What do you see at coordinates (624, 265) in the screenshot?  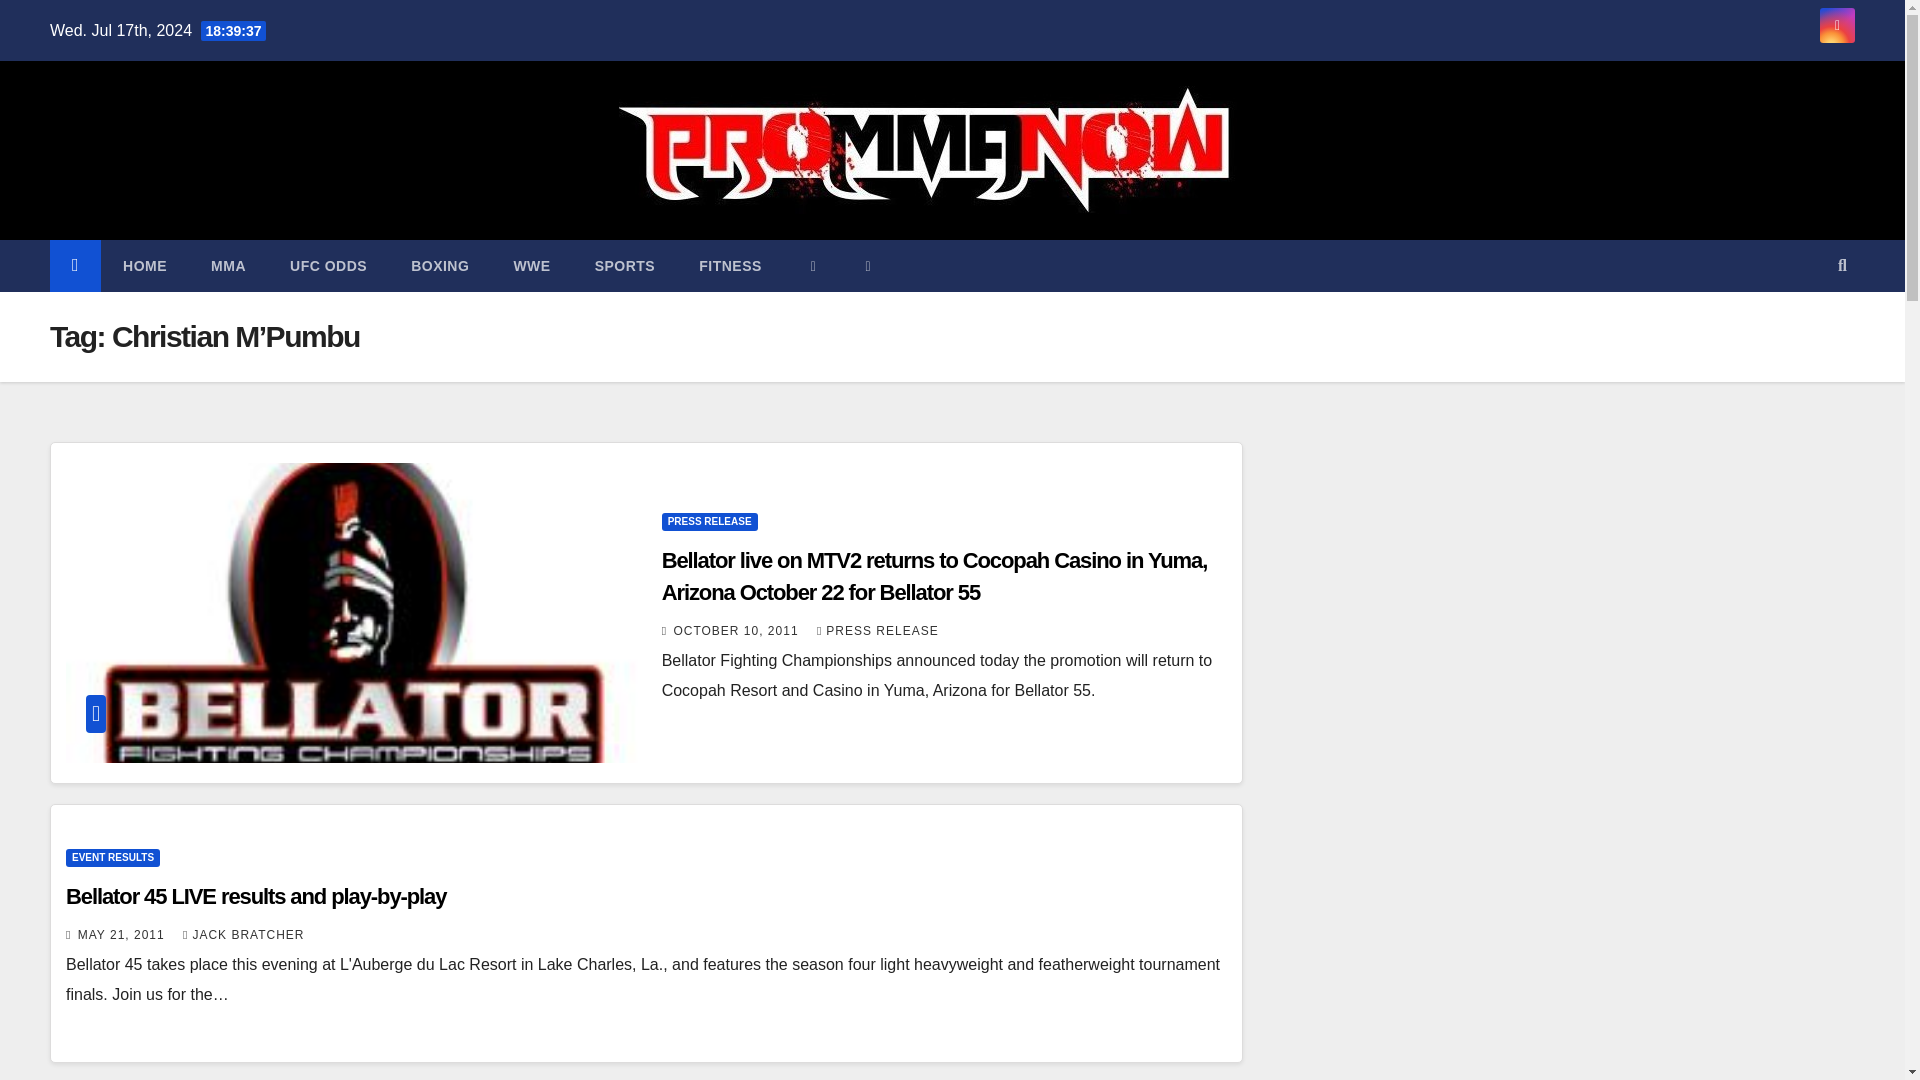 I see `Sports` at bounding box center [624, 265].